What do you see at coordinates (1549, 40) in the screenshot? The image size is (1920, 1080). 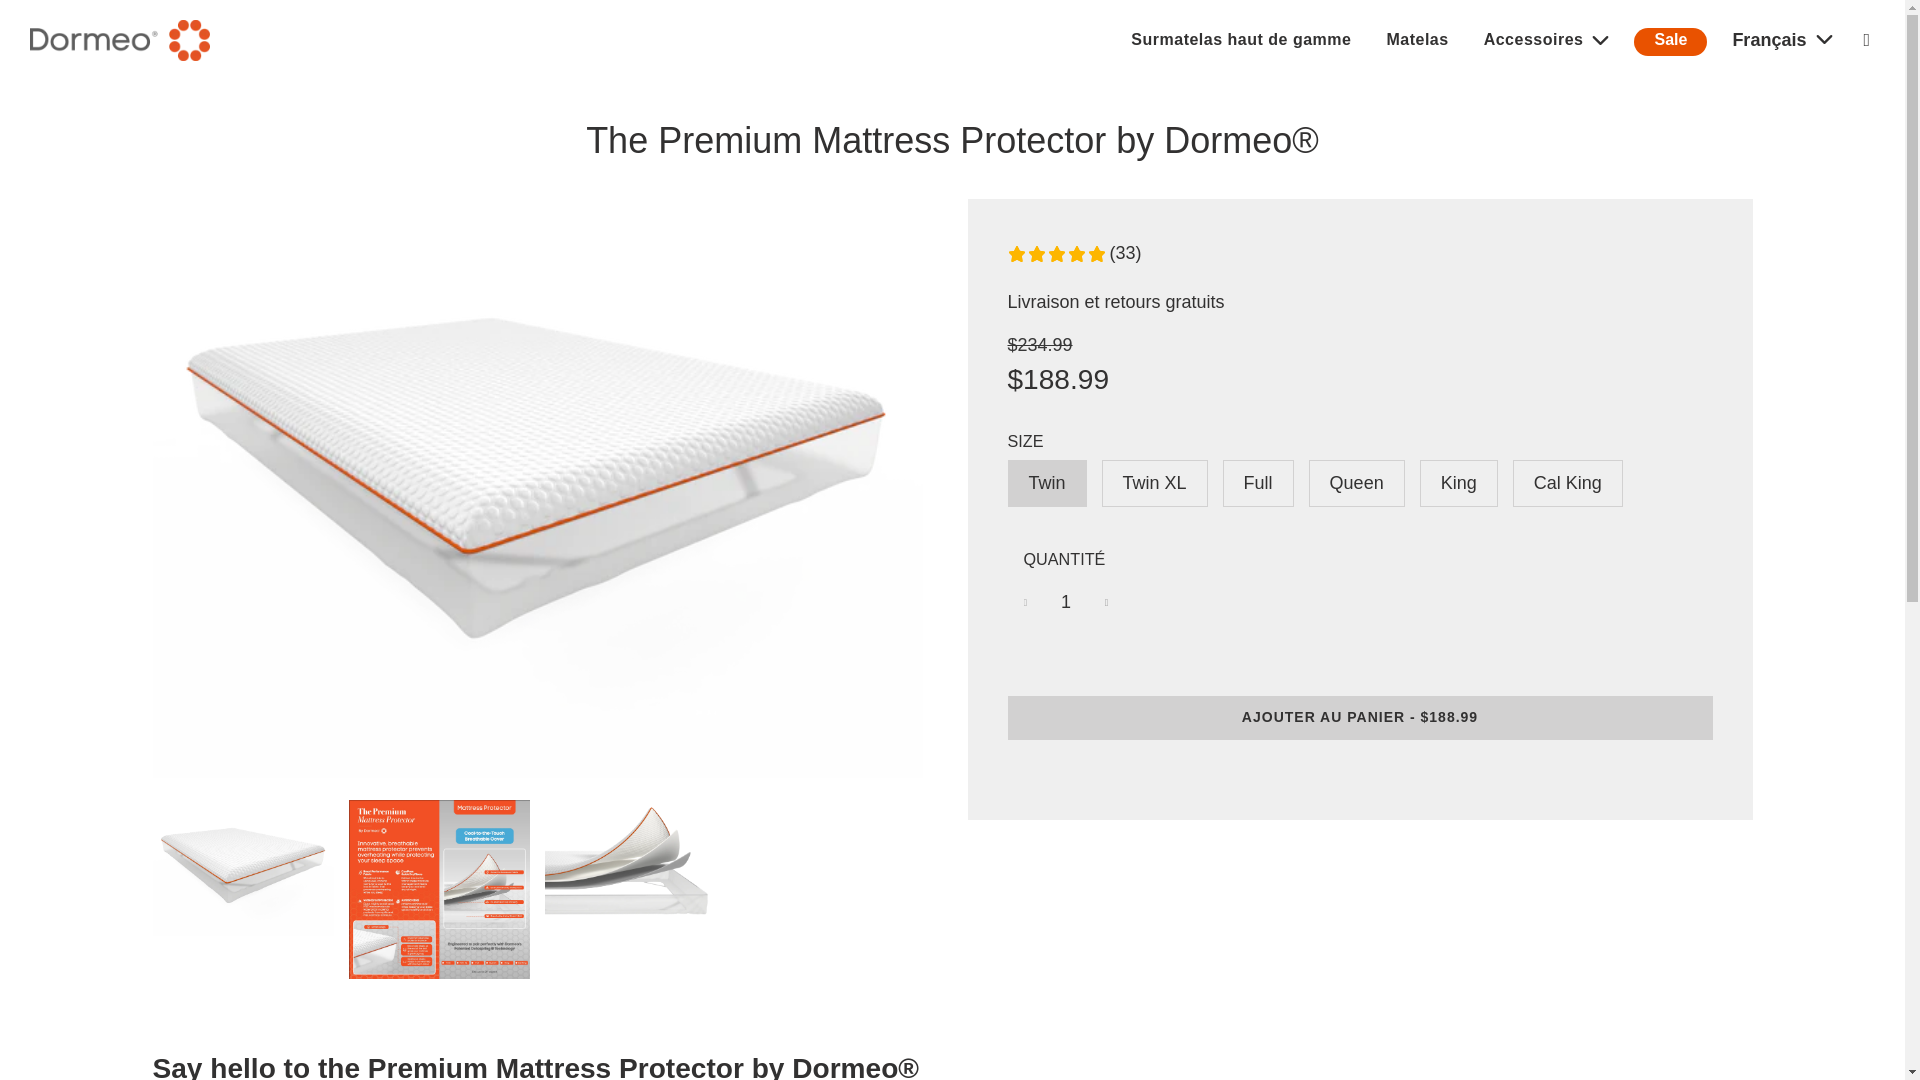 I see `Accessoires` at bounding box center [1549, 40].